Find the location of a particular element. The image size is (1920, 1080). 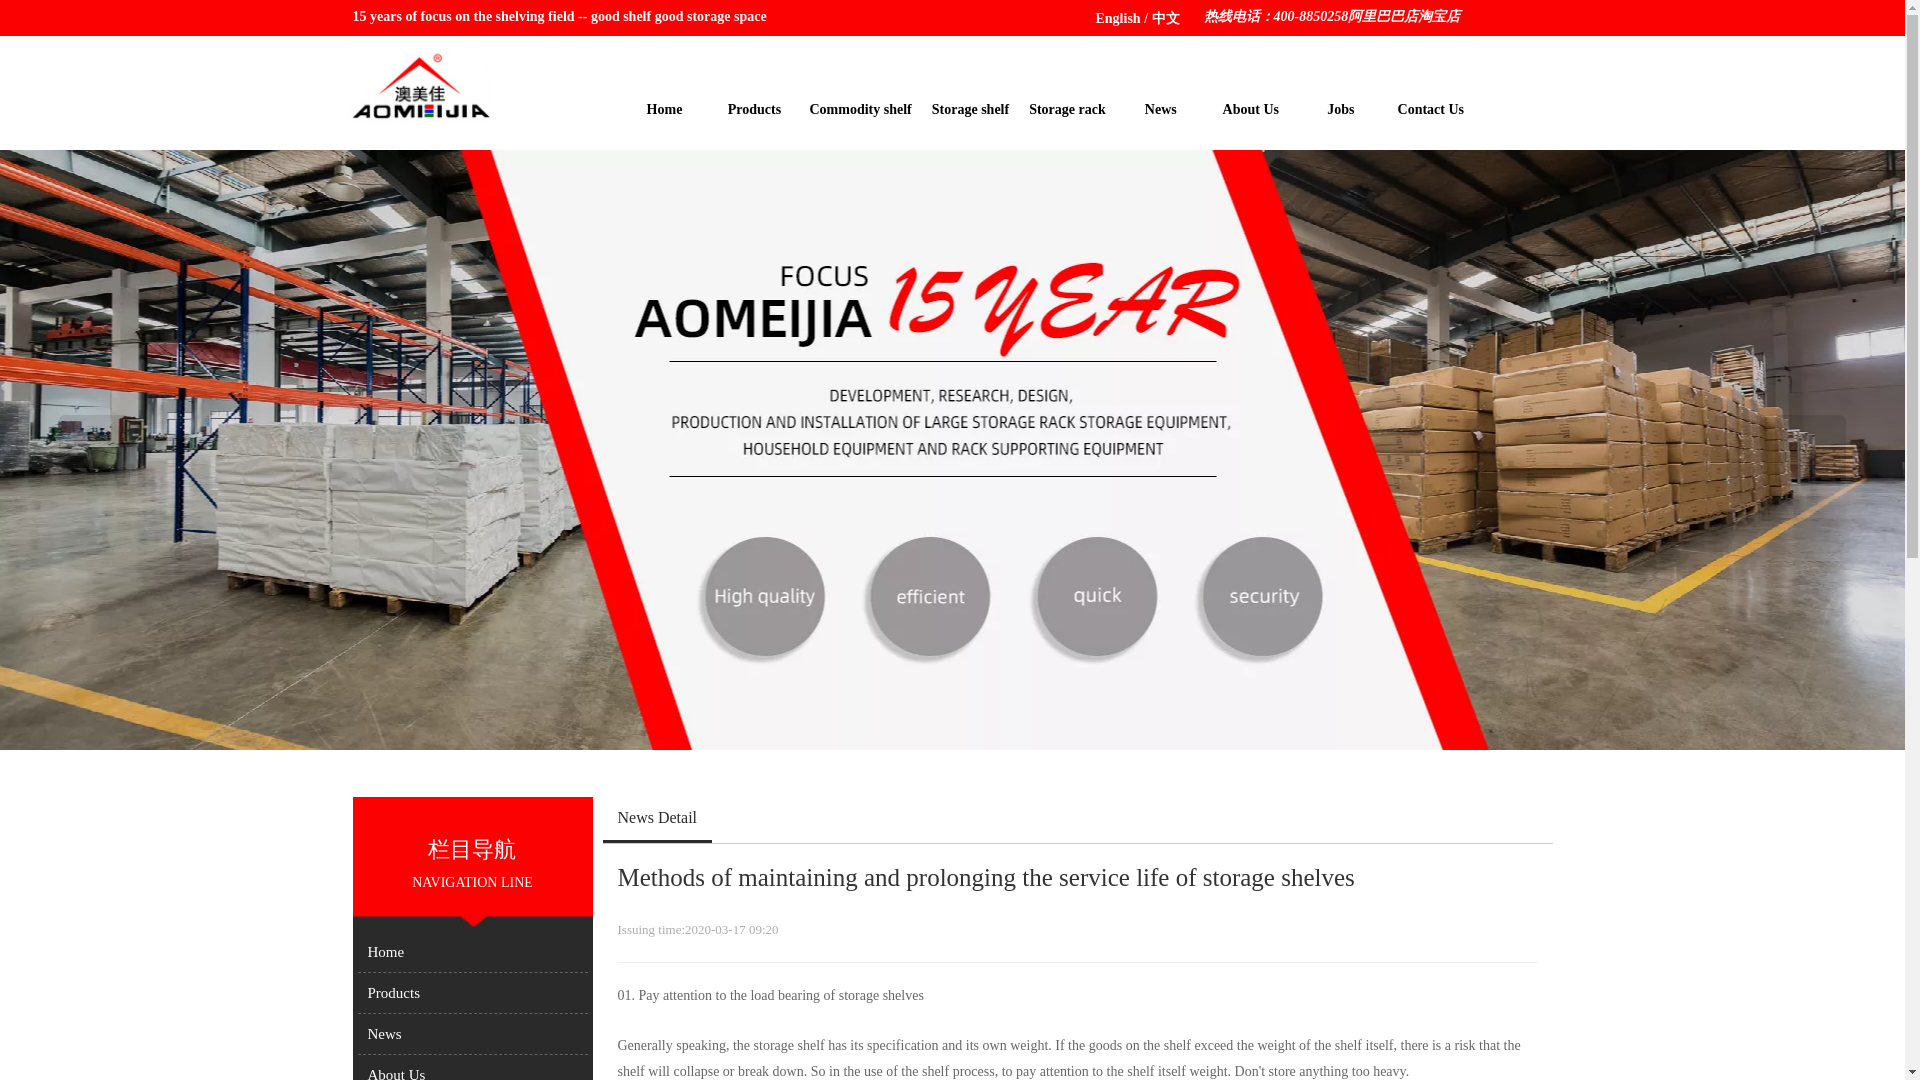

Products is located at coordinates (472, 993).